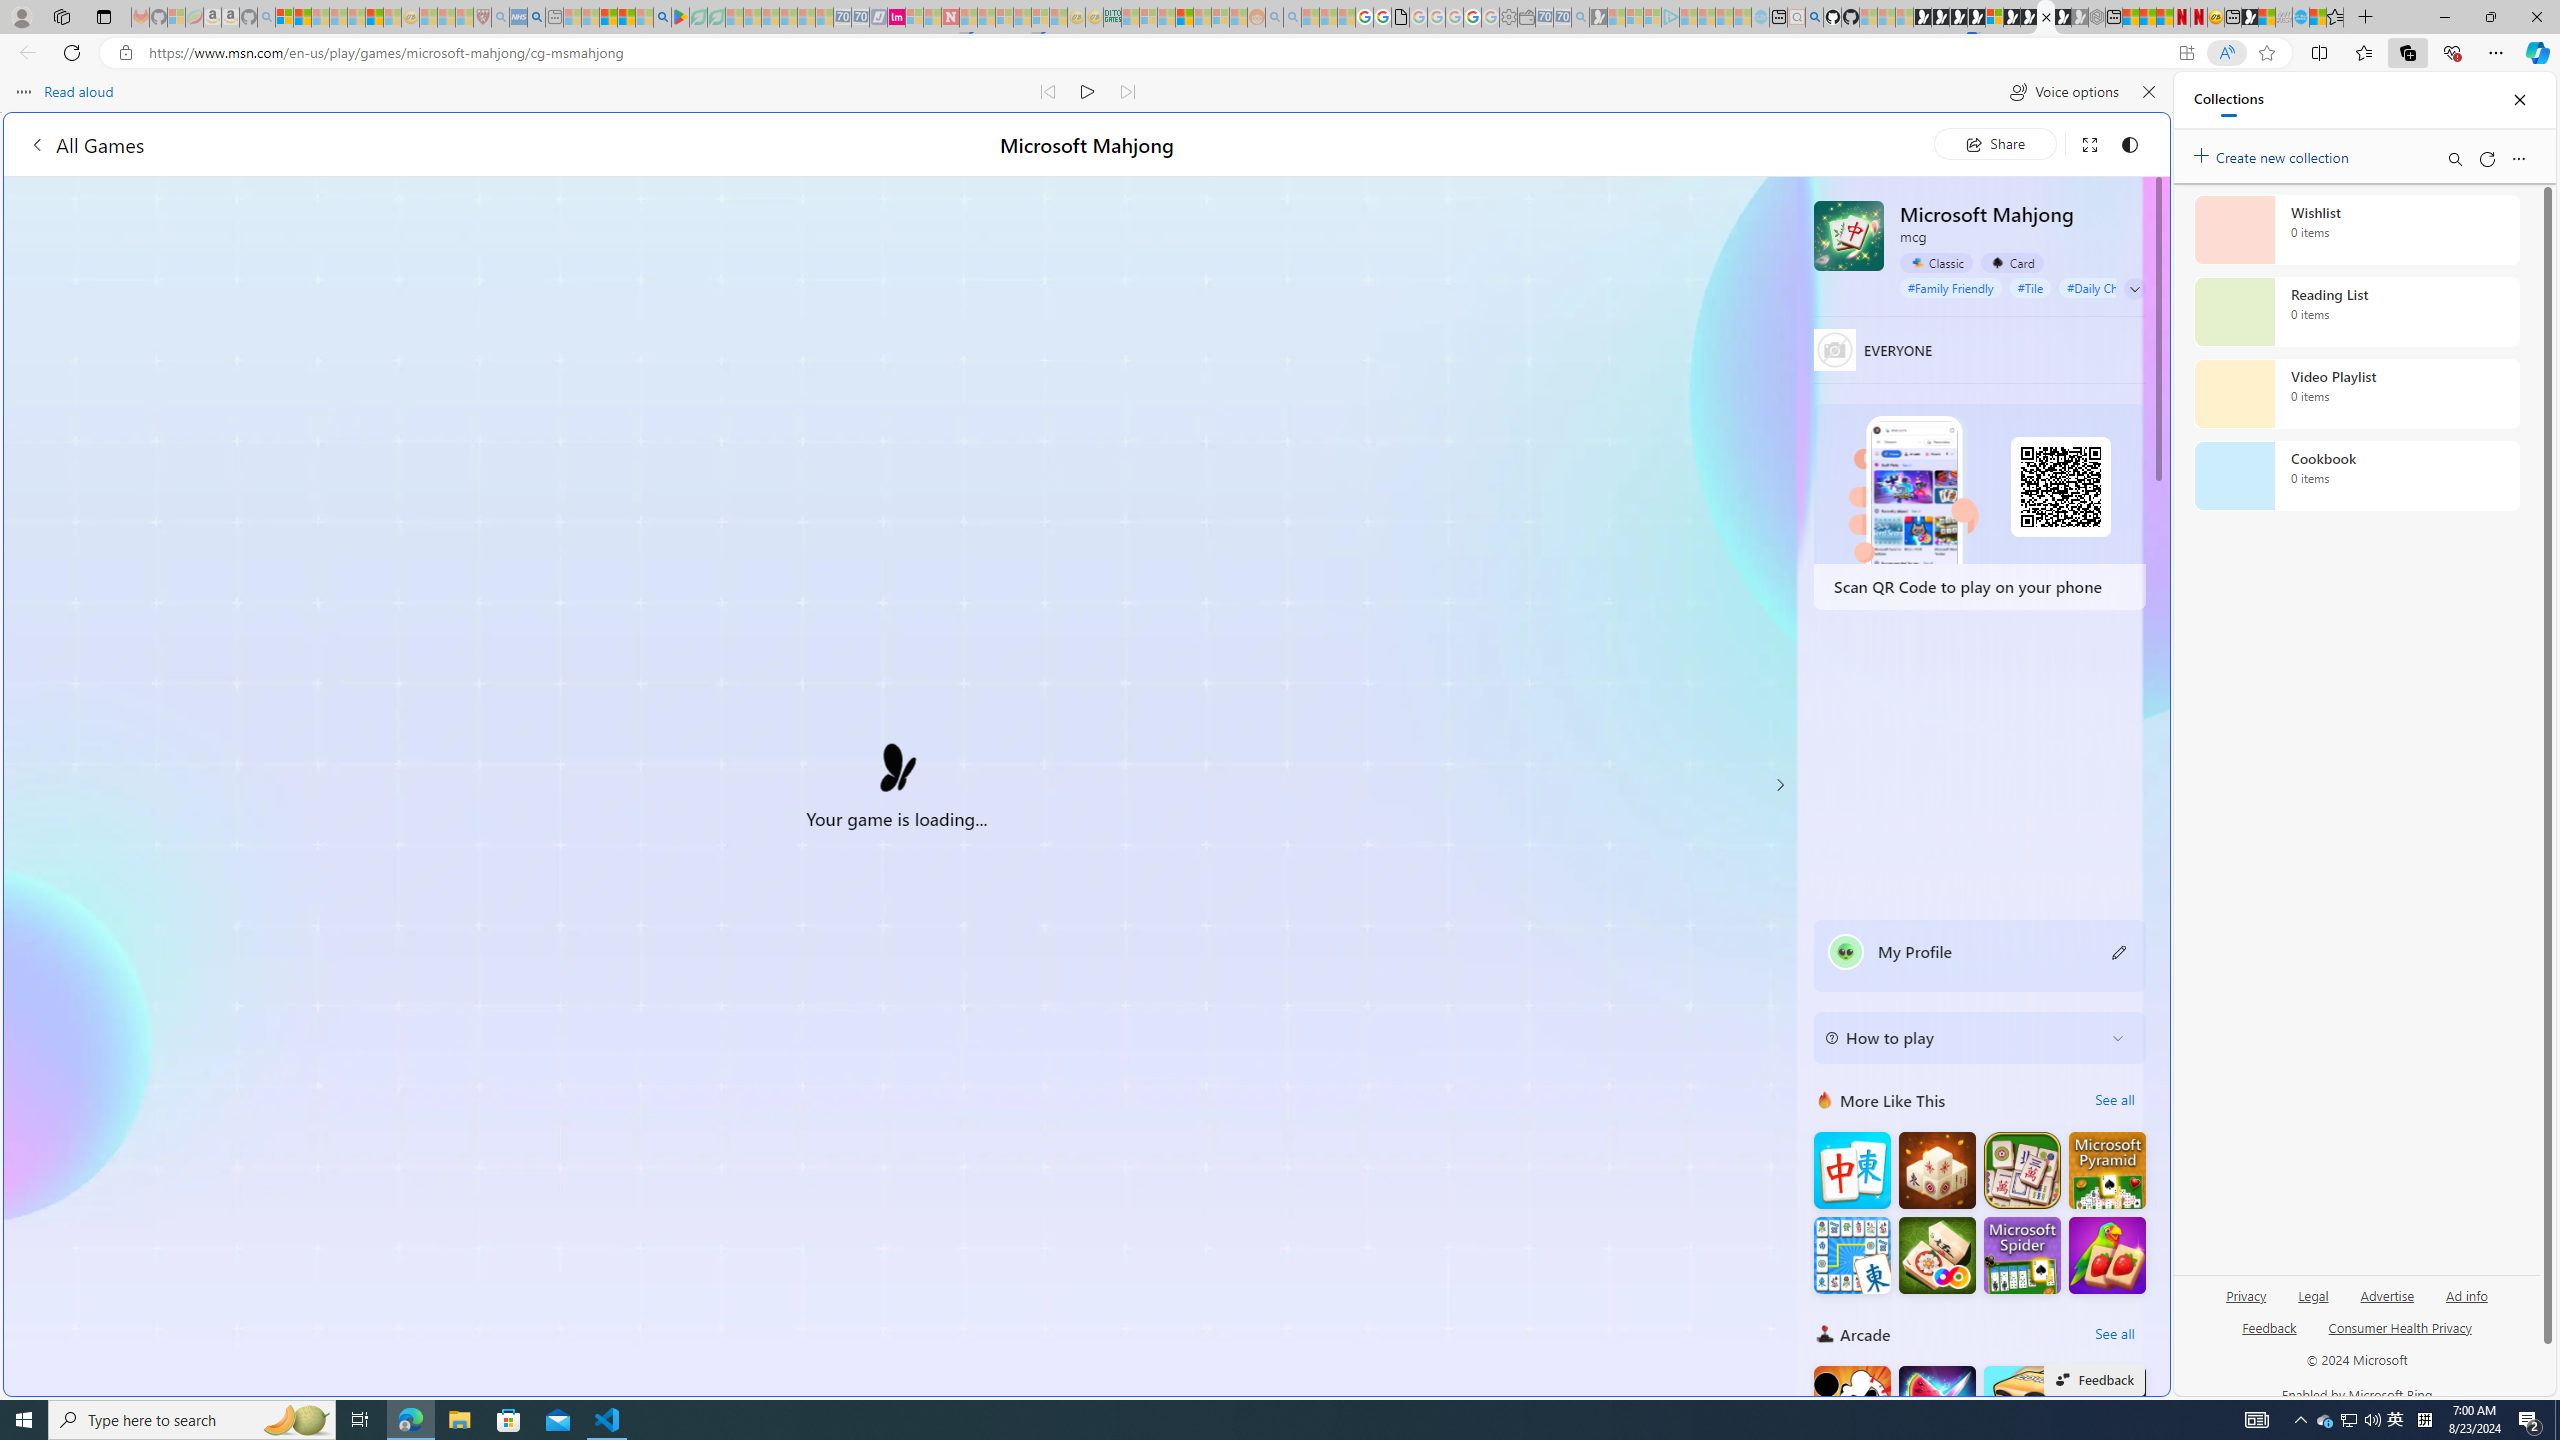  I want to click on Class: button edit-icon, so click(2120, 952).